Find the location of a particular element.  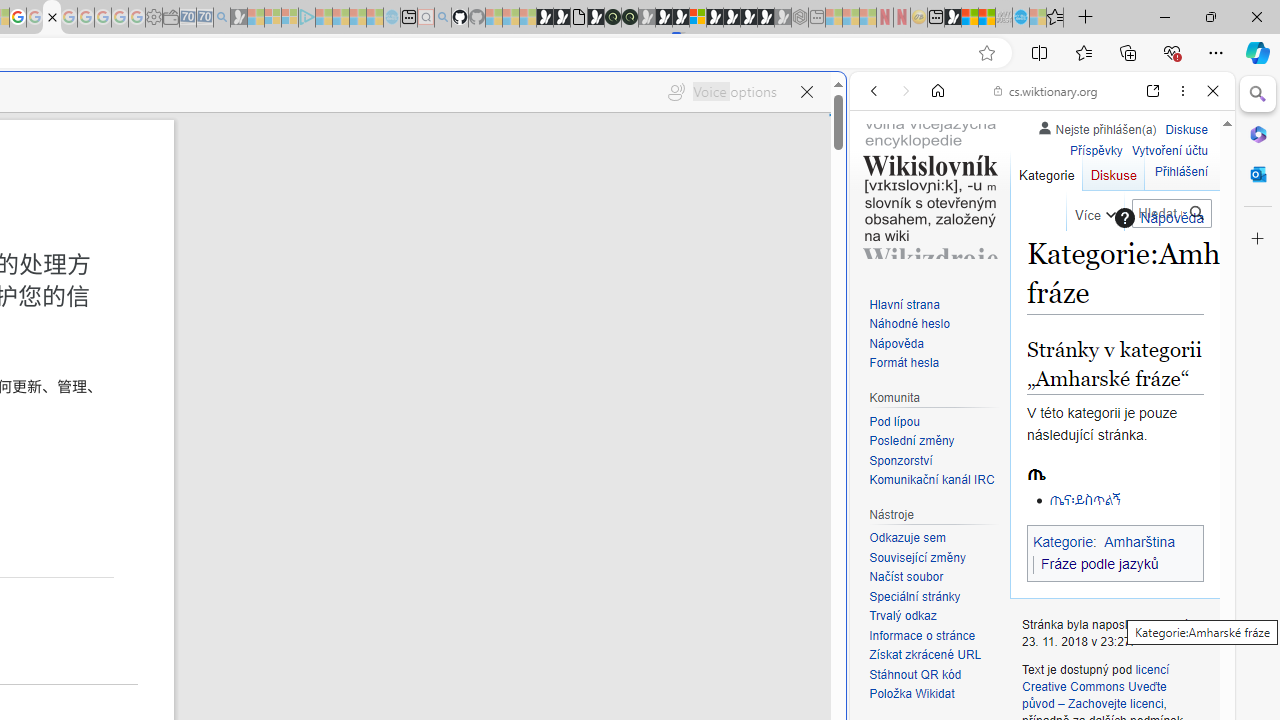

Preferences is located at coordinates (1190, 228).